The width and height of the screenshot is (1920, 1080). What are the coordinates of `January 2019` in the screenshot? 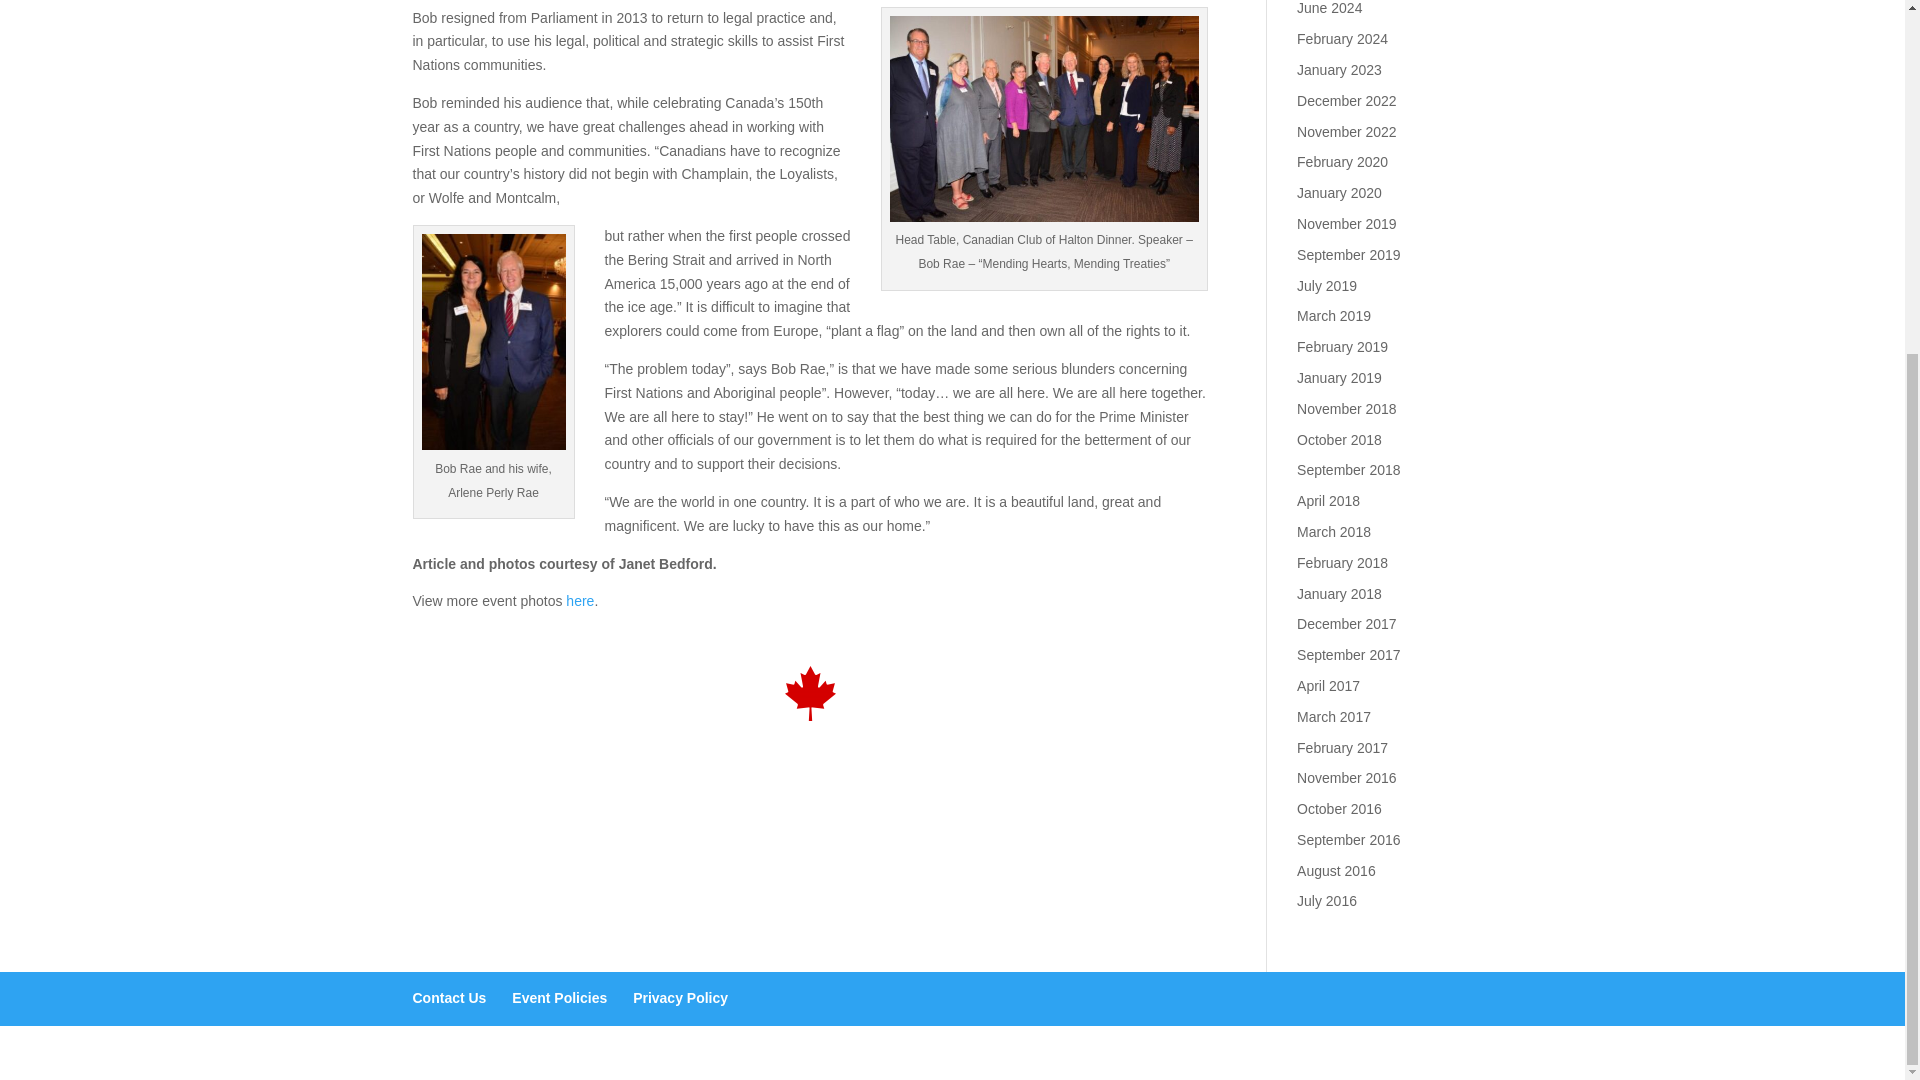 It's located at (1340, 378).